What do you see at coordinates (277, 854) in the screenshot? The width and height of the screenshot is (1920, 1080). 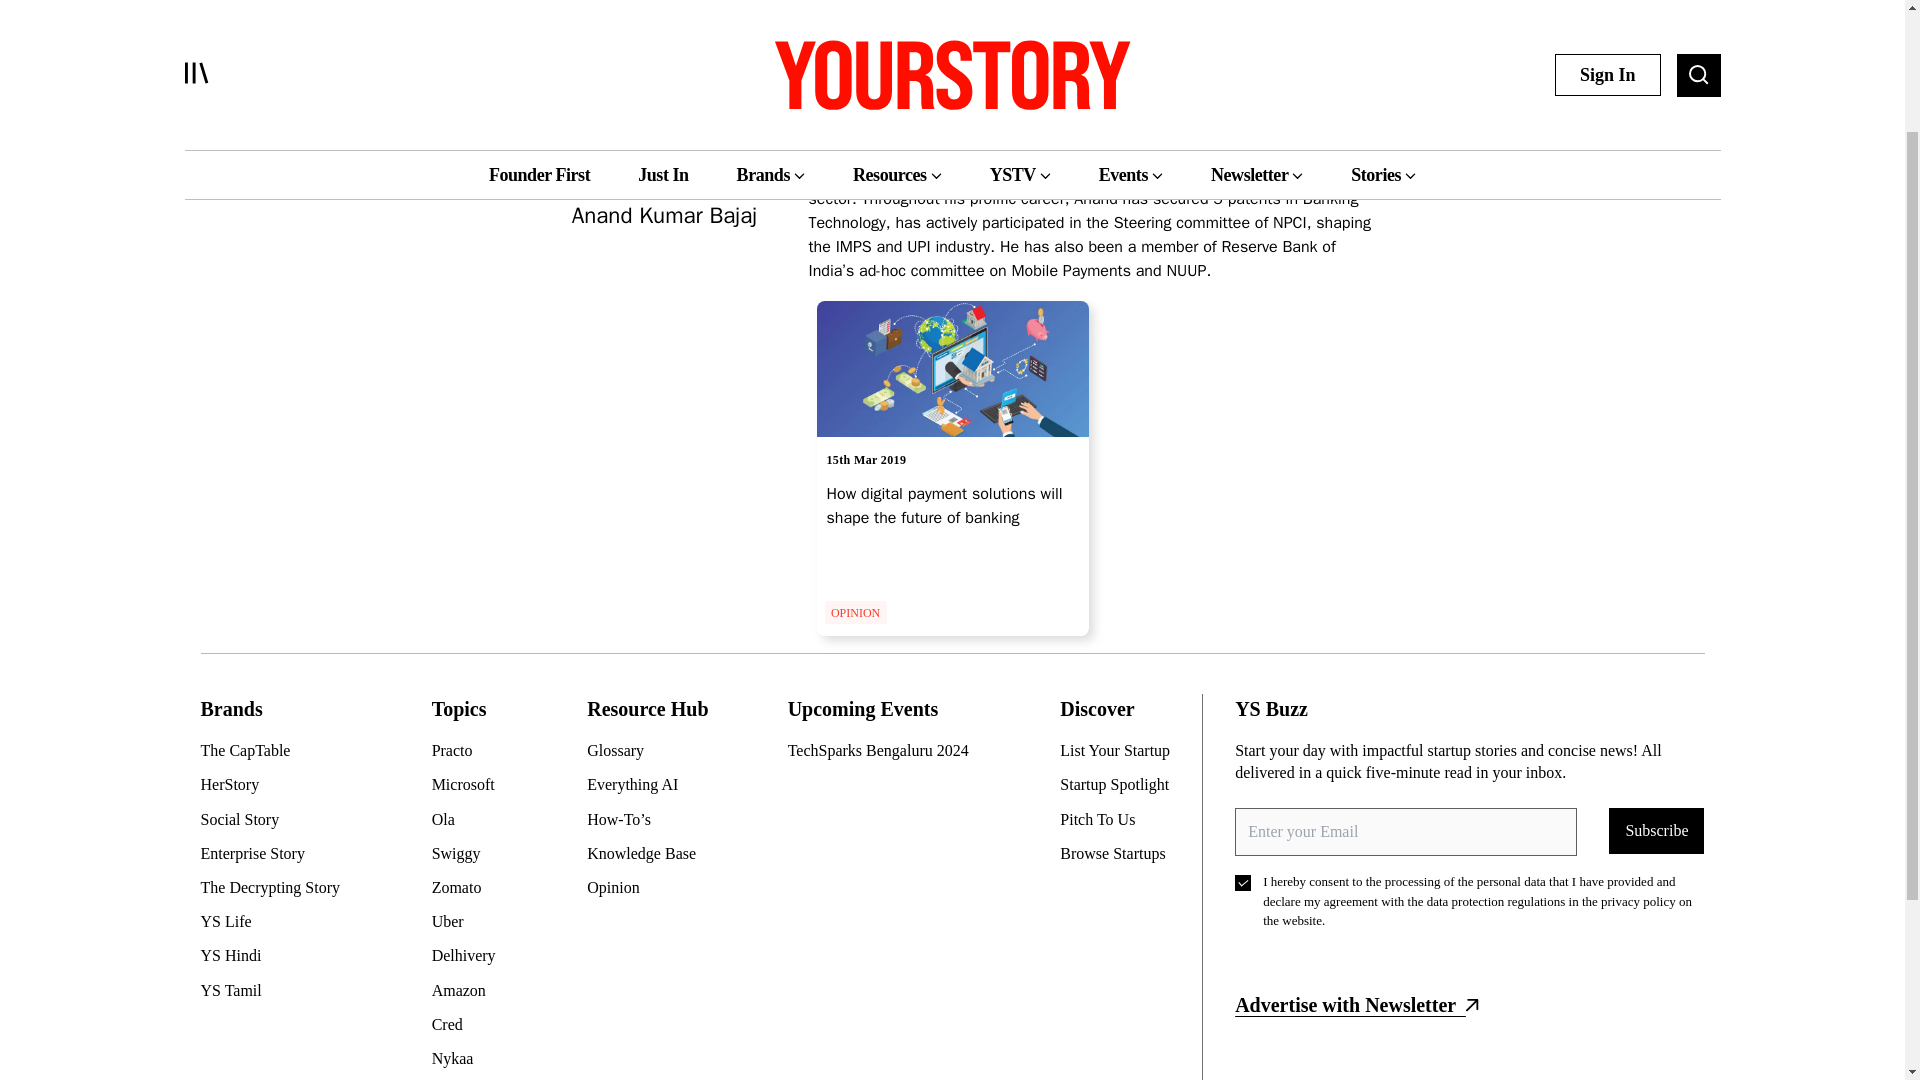 I see `Enterprise Story` at bounding box center [277, 854].